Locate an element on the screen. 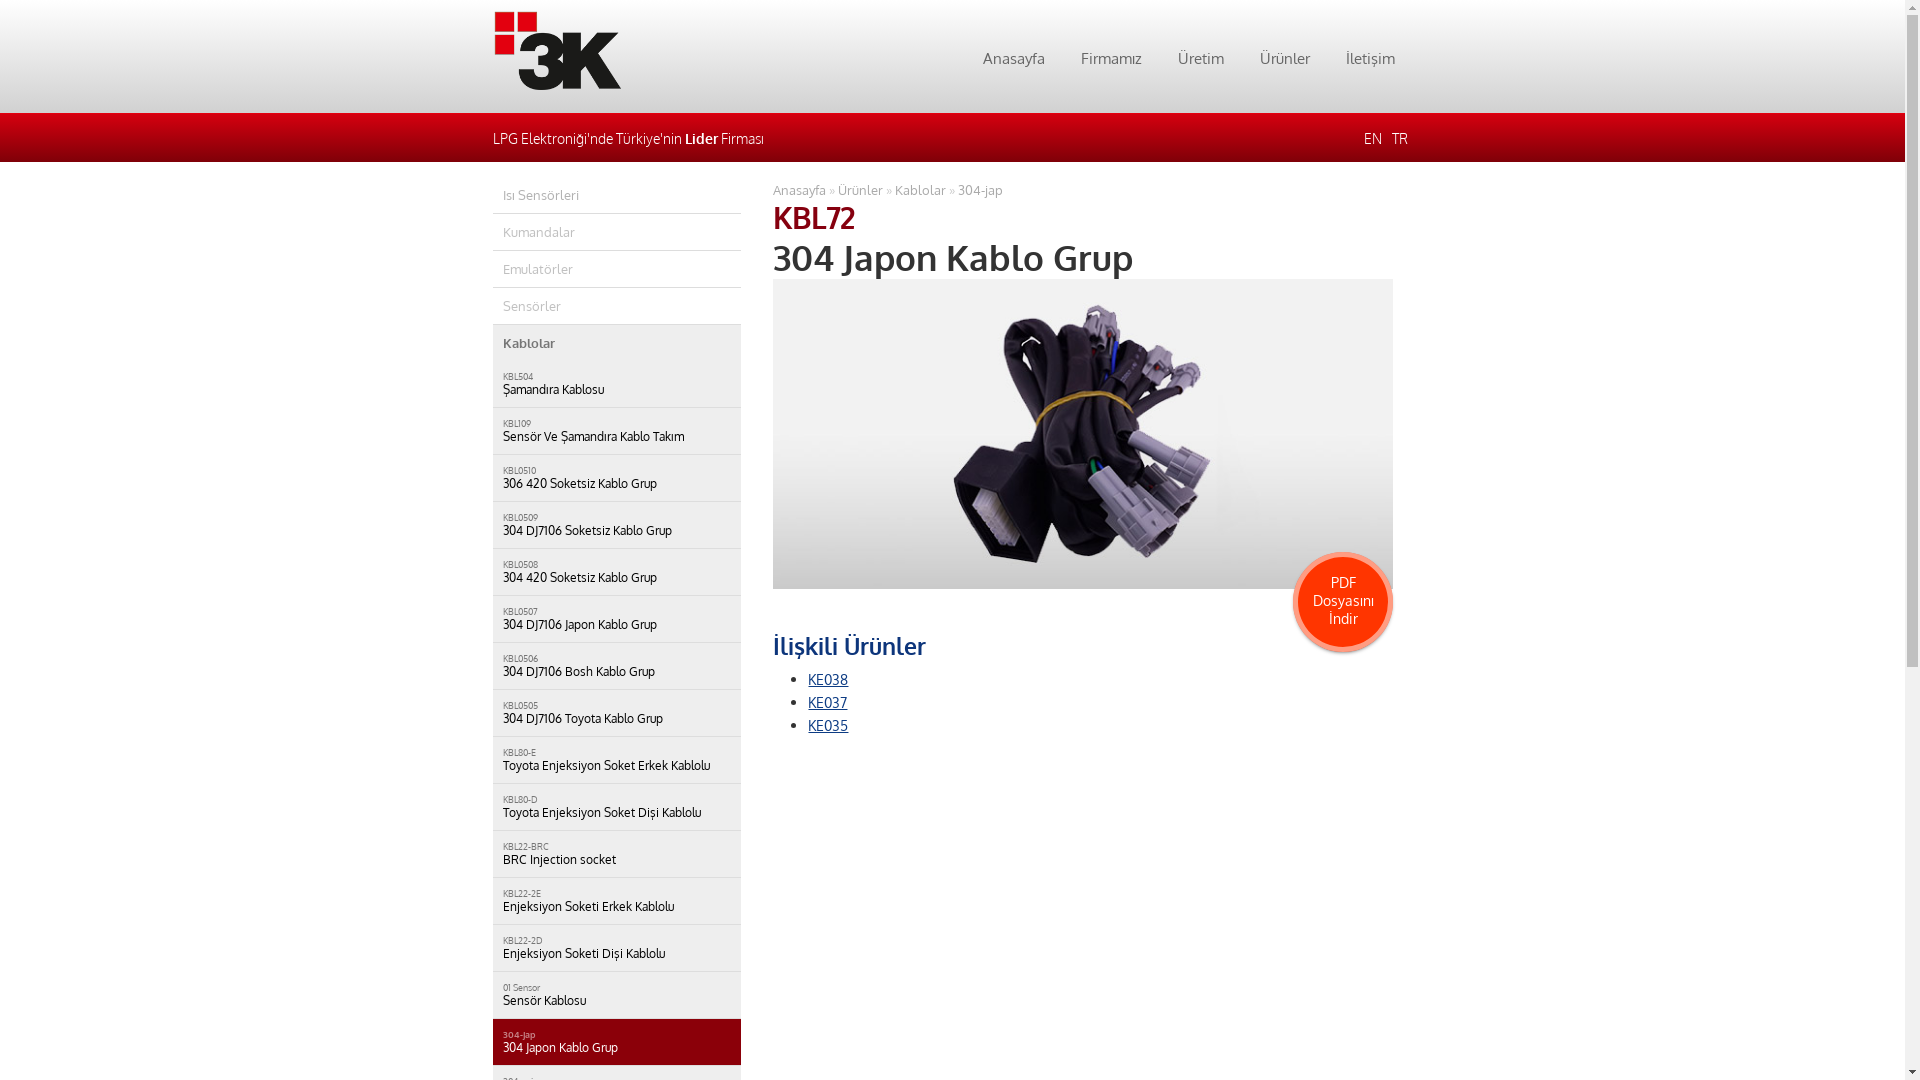 The width and height of the screenshot is (1920, 1080). TR is located at coordinates (1400, 138).